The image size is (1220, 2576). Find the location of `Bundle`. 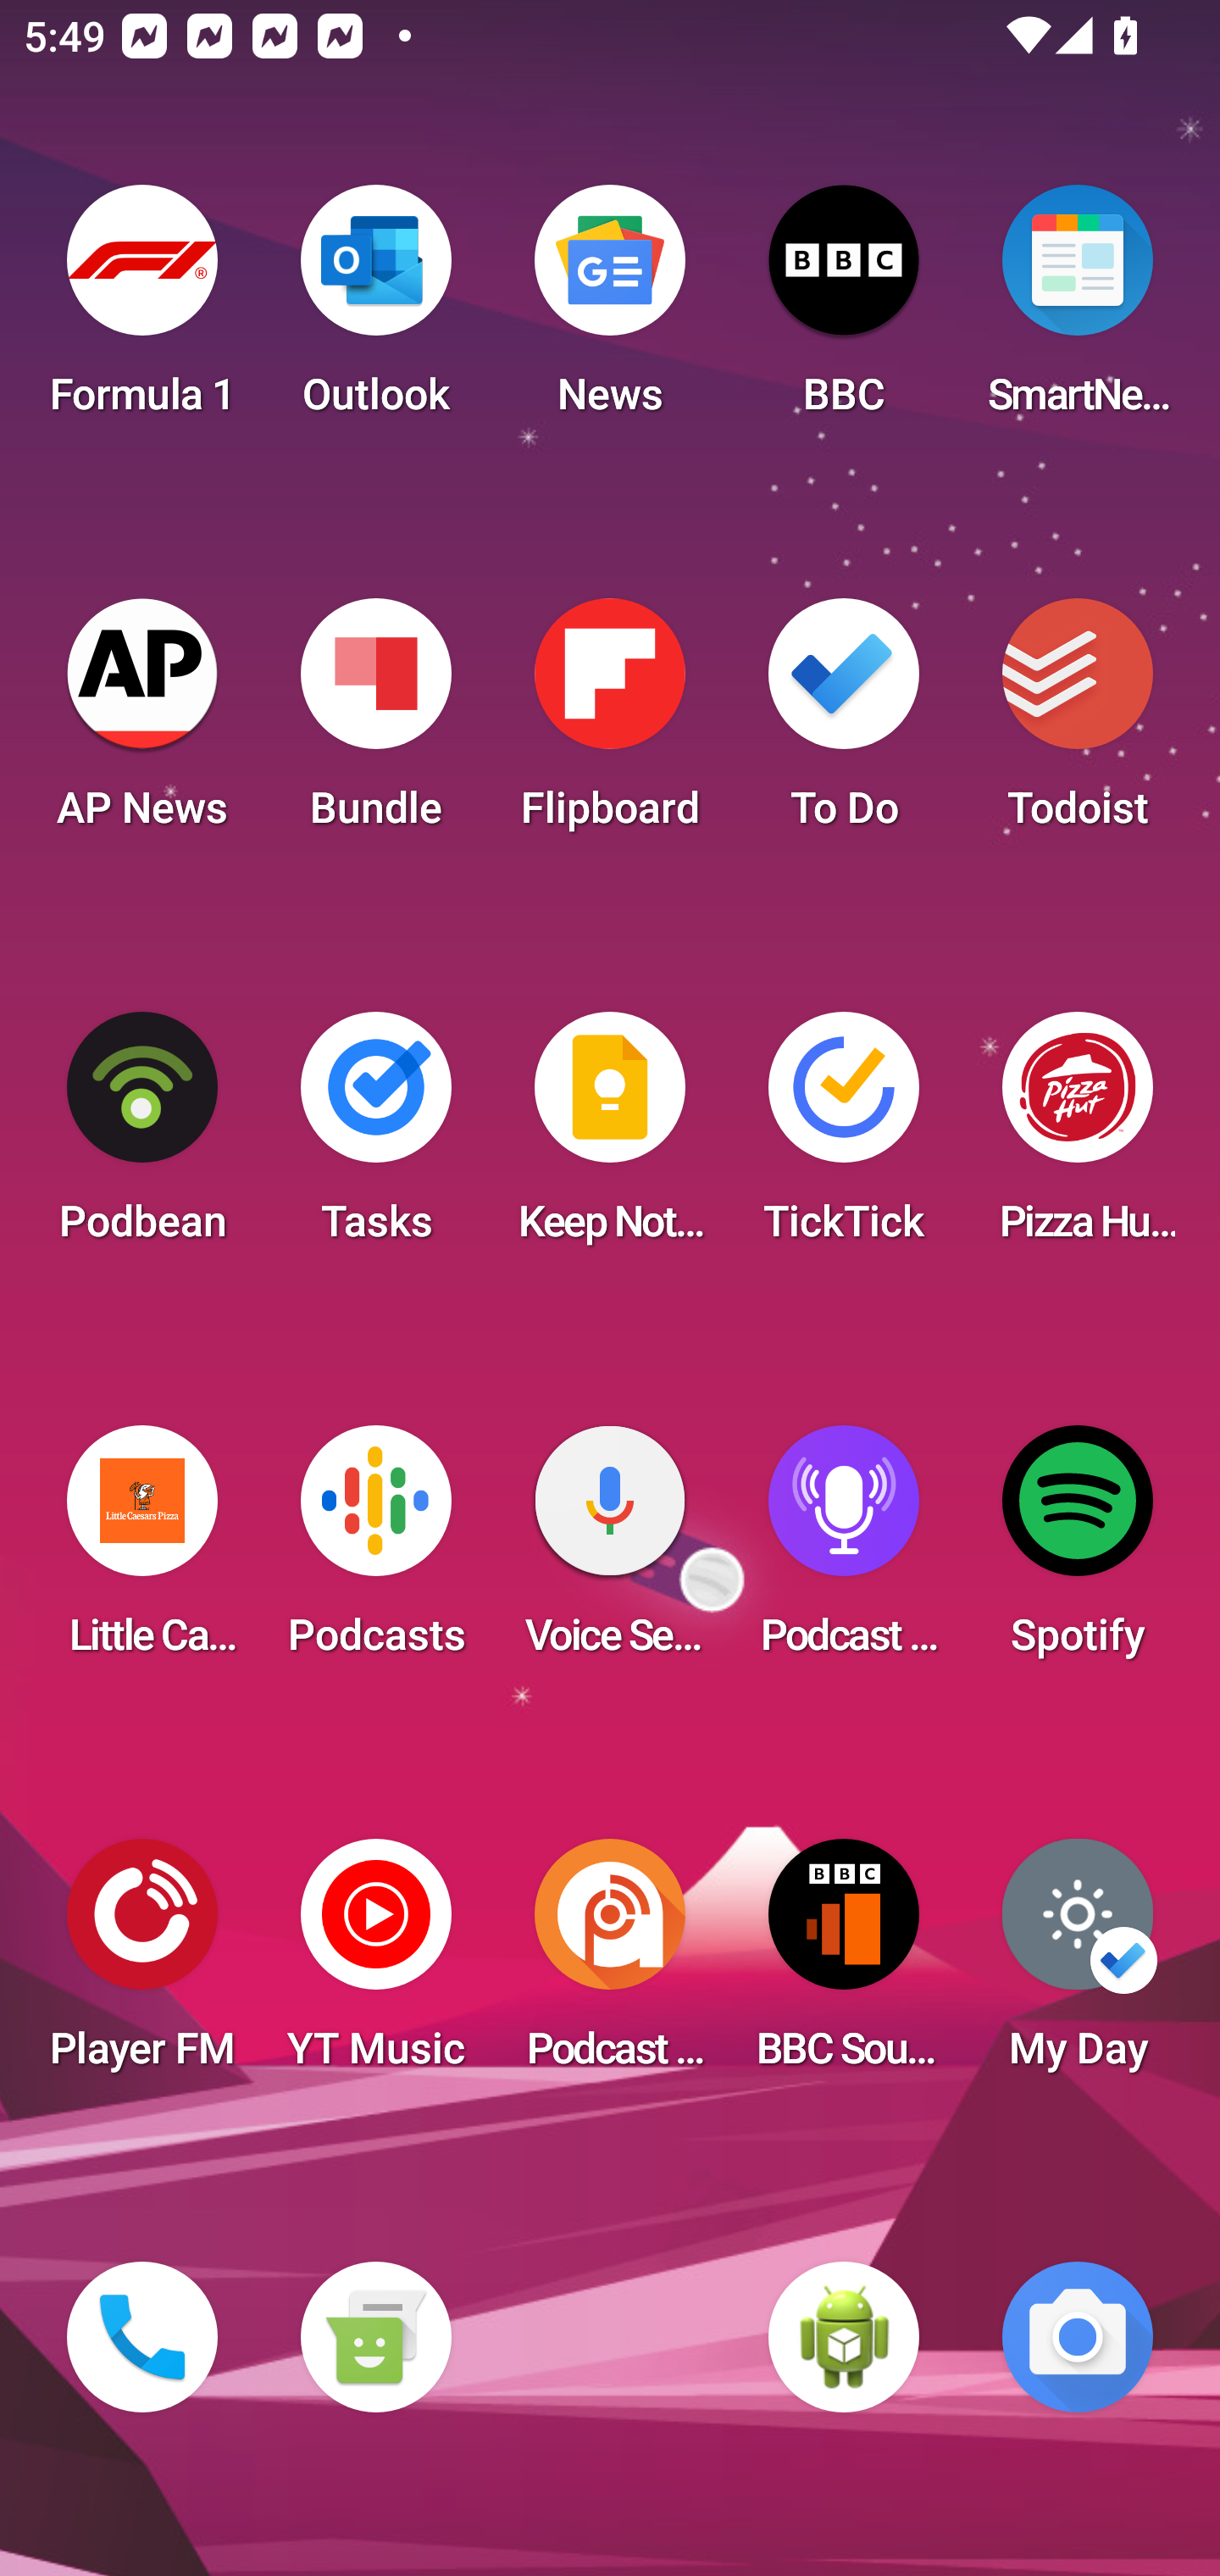

Bundle is located at coordinates (375, 724).